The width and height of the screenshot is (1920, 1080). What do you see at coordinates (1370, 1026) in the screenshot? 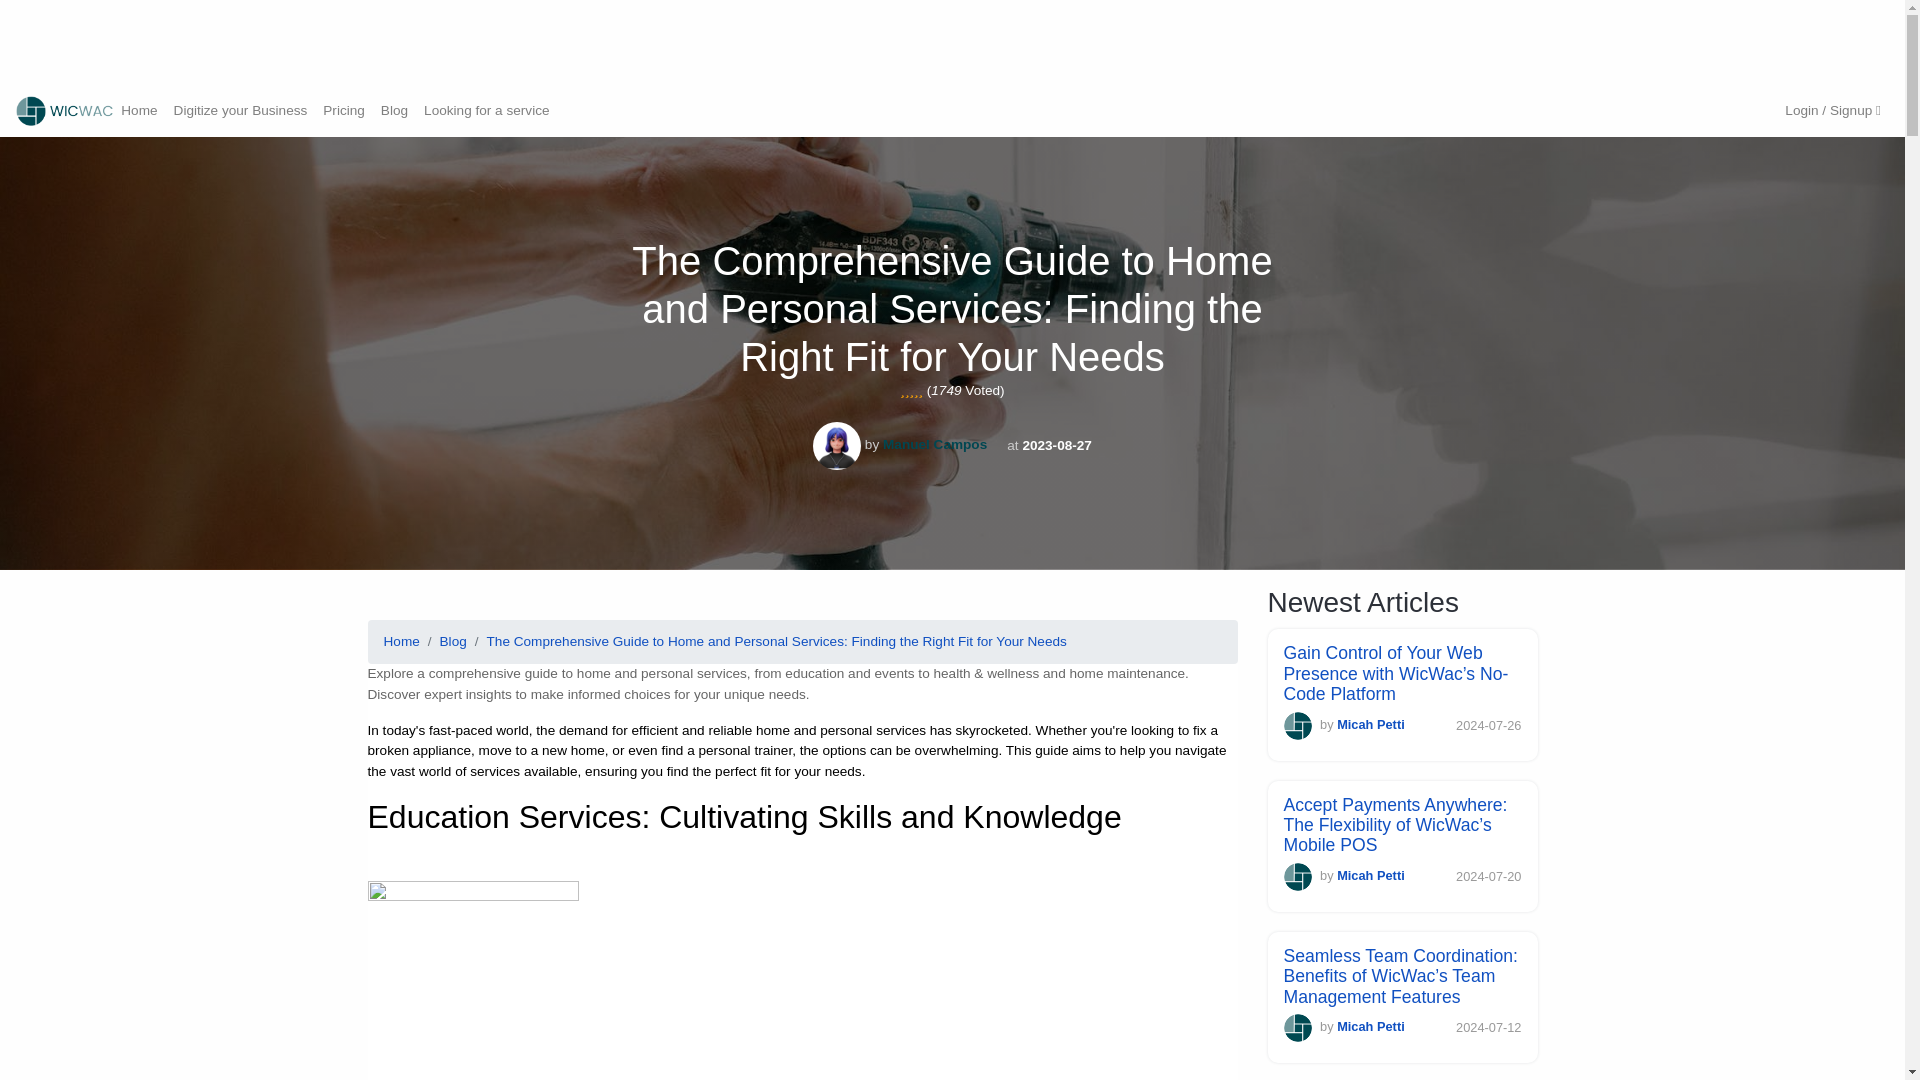
I see `Micah Petti` at bounding box center [1370, 1026].